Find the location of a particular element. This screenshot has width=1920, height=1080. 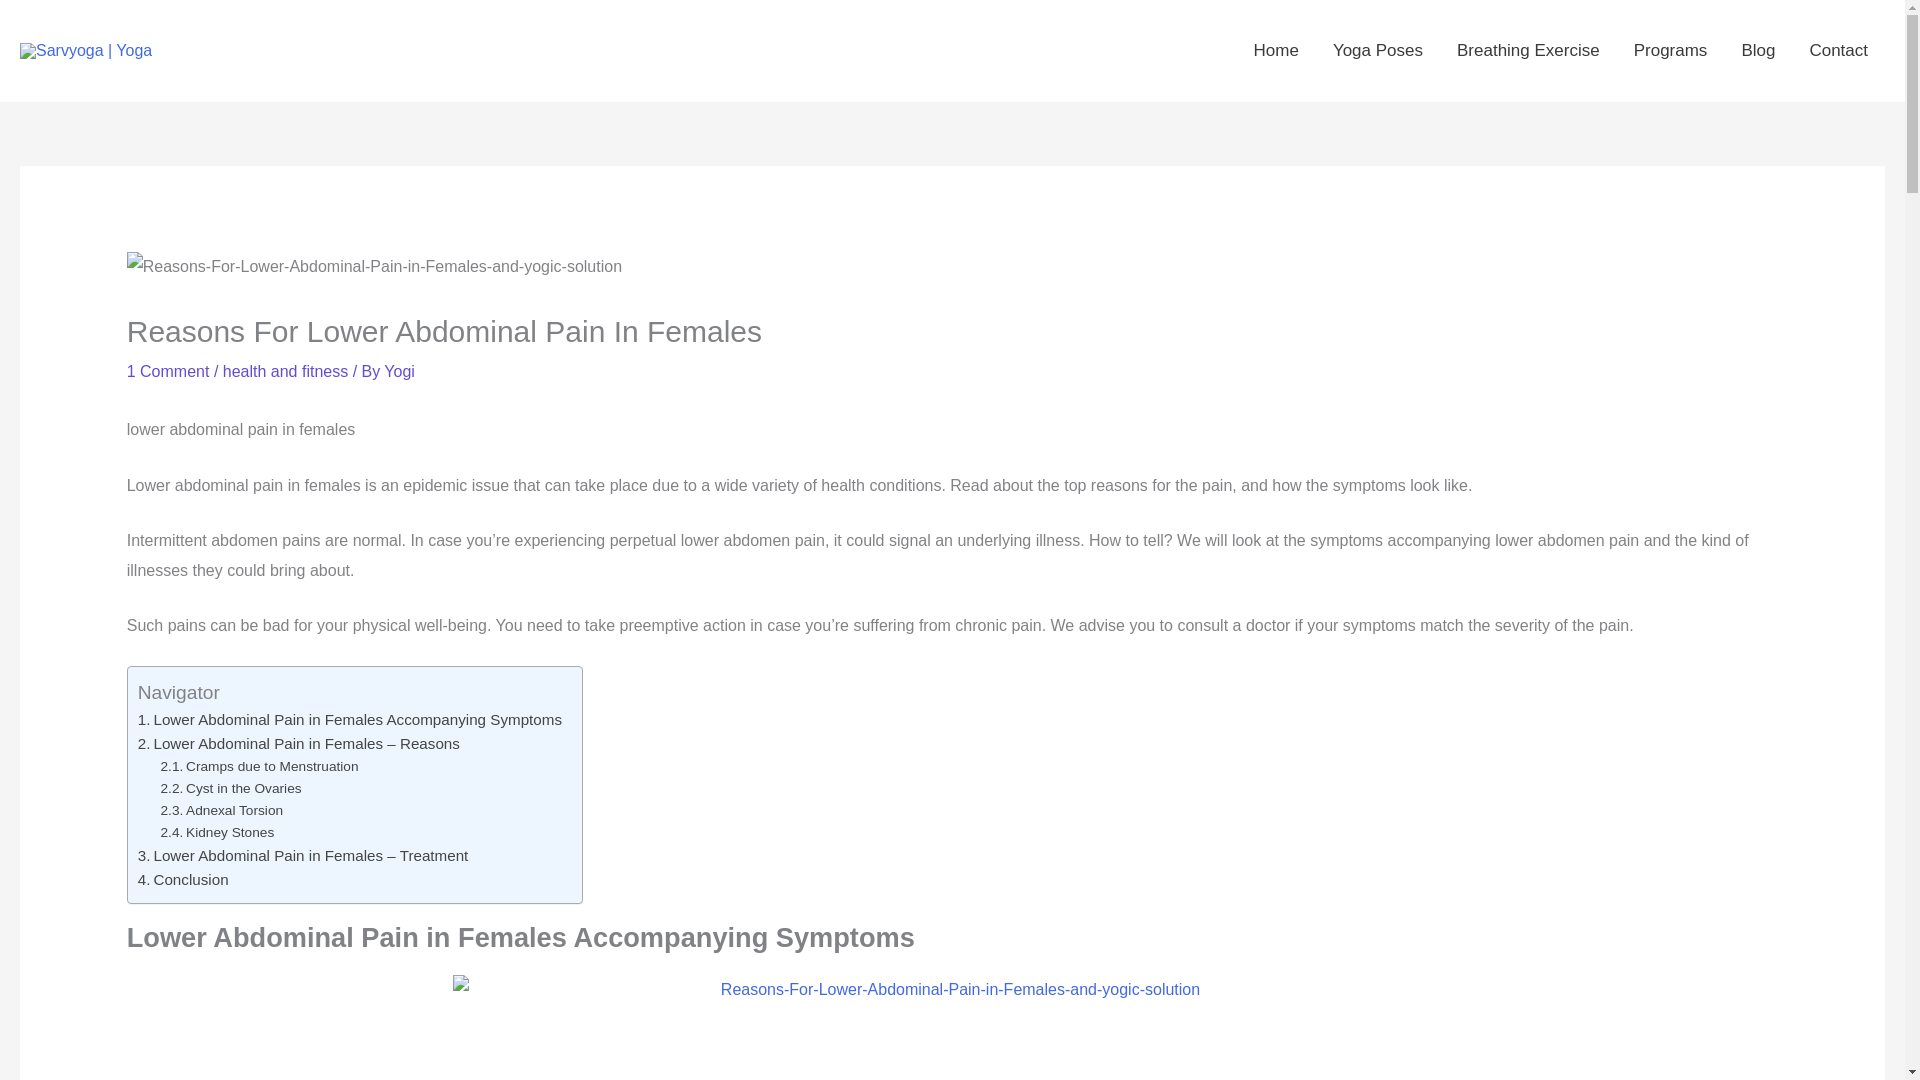

Yoga Poses is located at coordinates (1378, 51).